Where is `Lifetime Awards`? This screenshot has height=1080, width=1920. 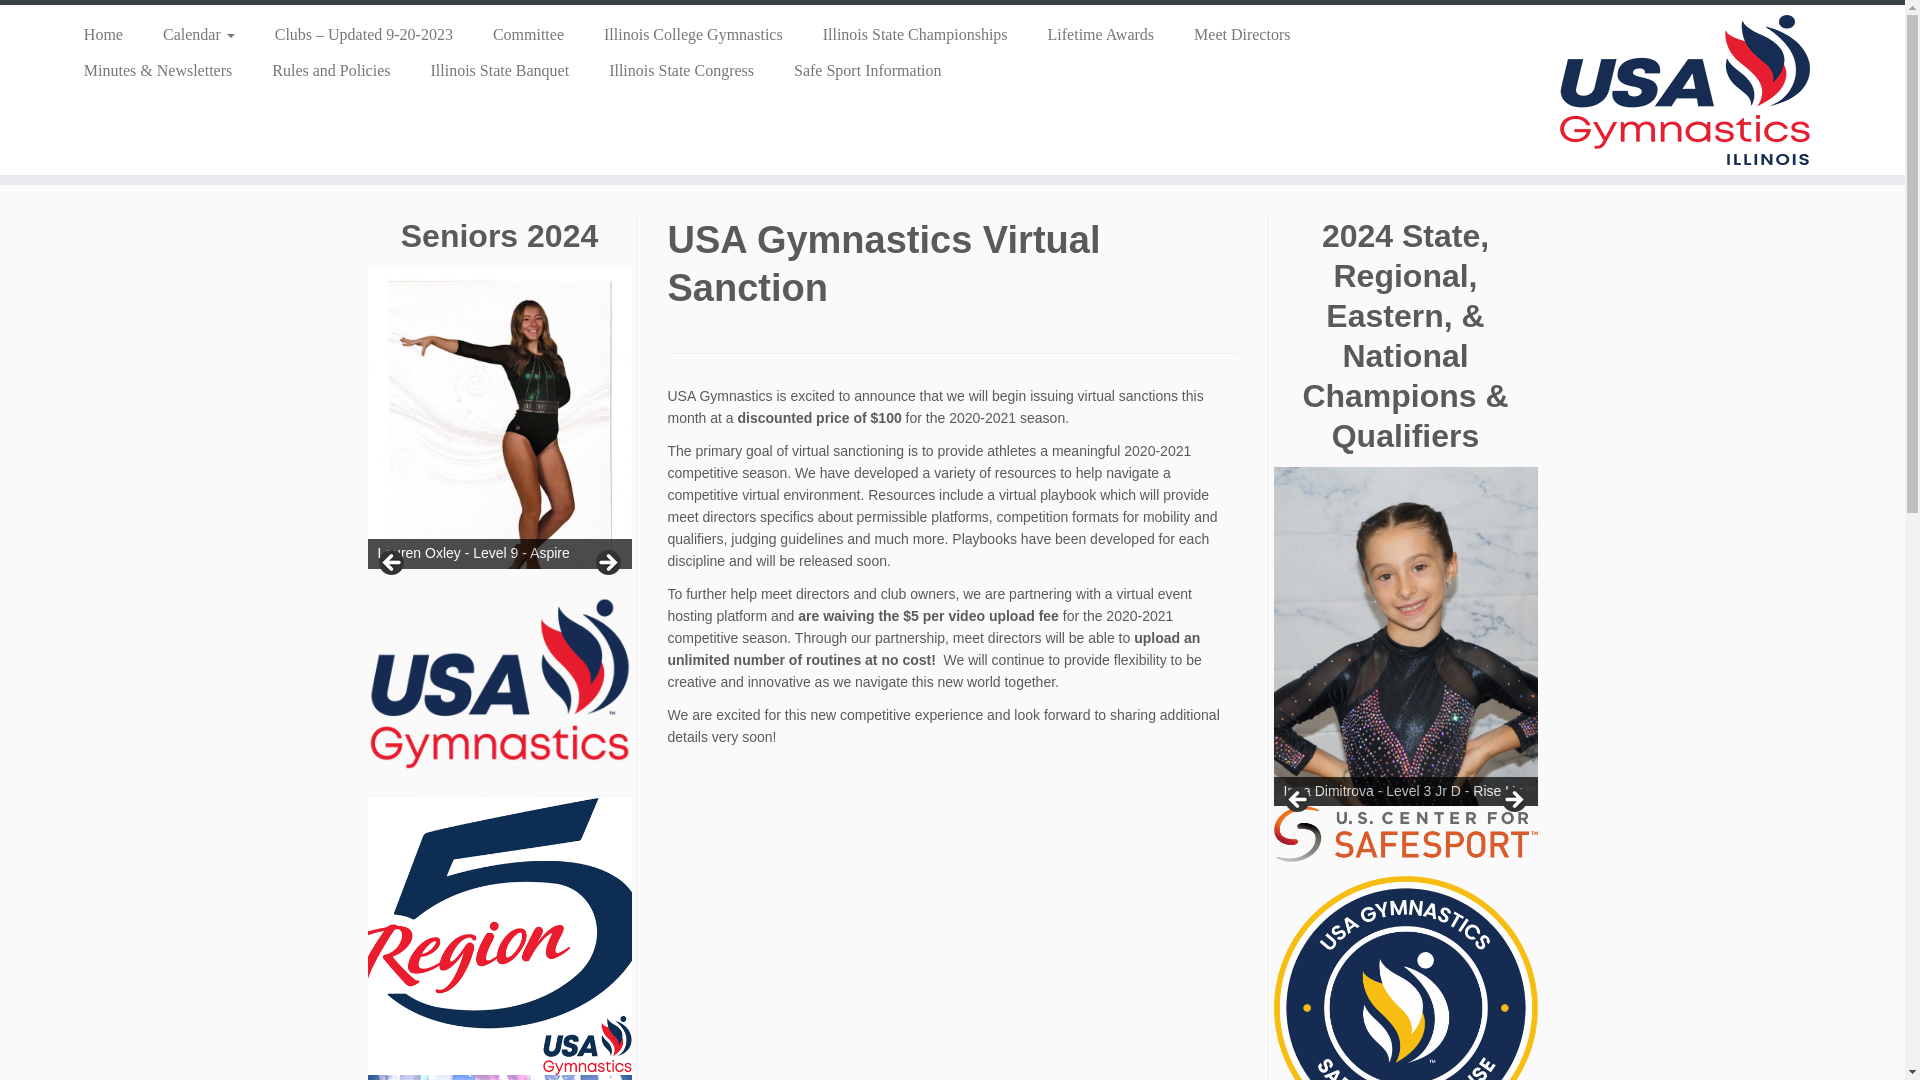 Lifetime Awards is located at coordinates (1101, 34).